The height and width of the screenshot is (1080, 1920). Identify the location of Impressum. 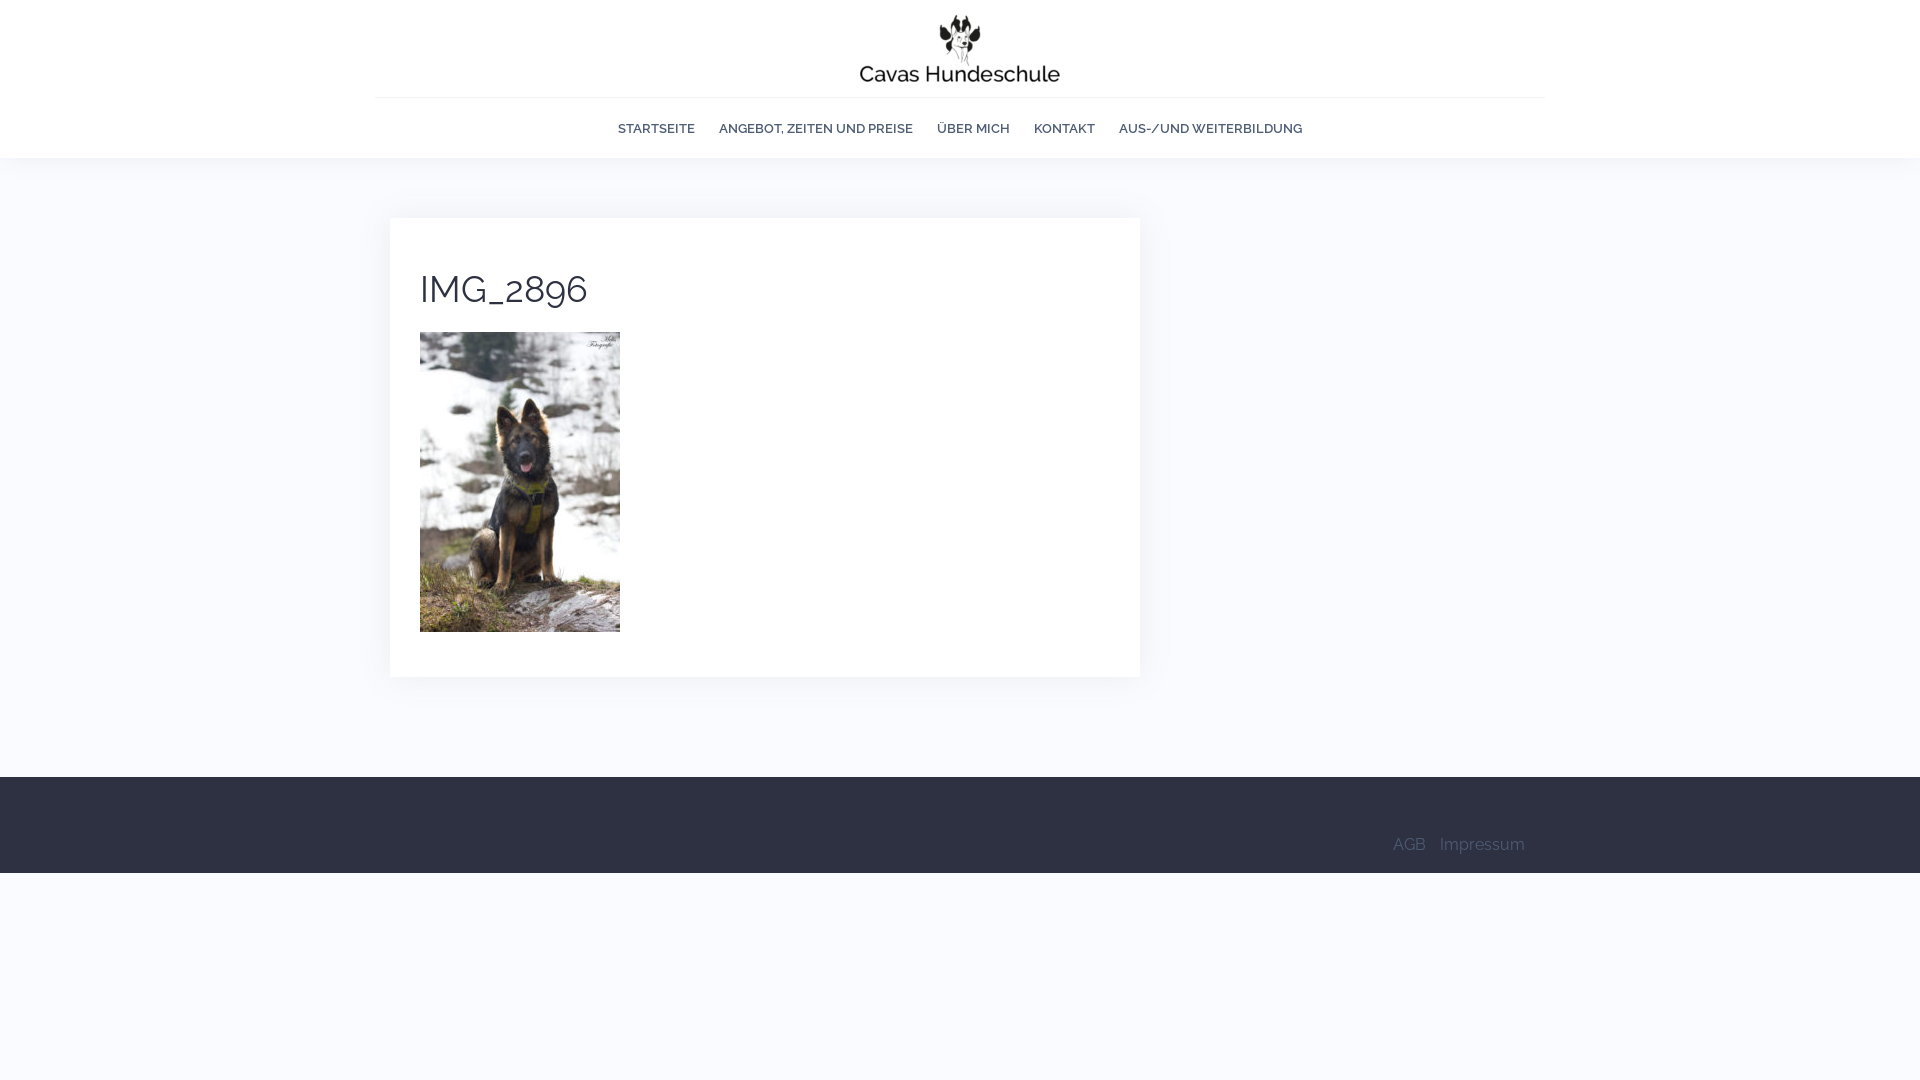
(1482, 844).